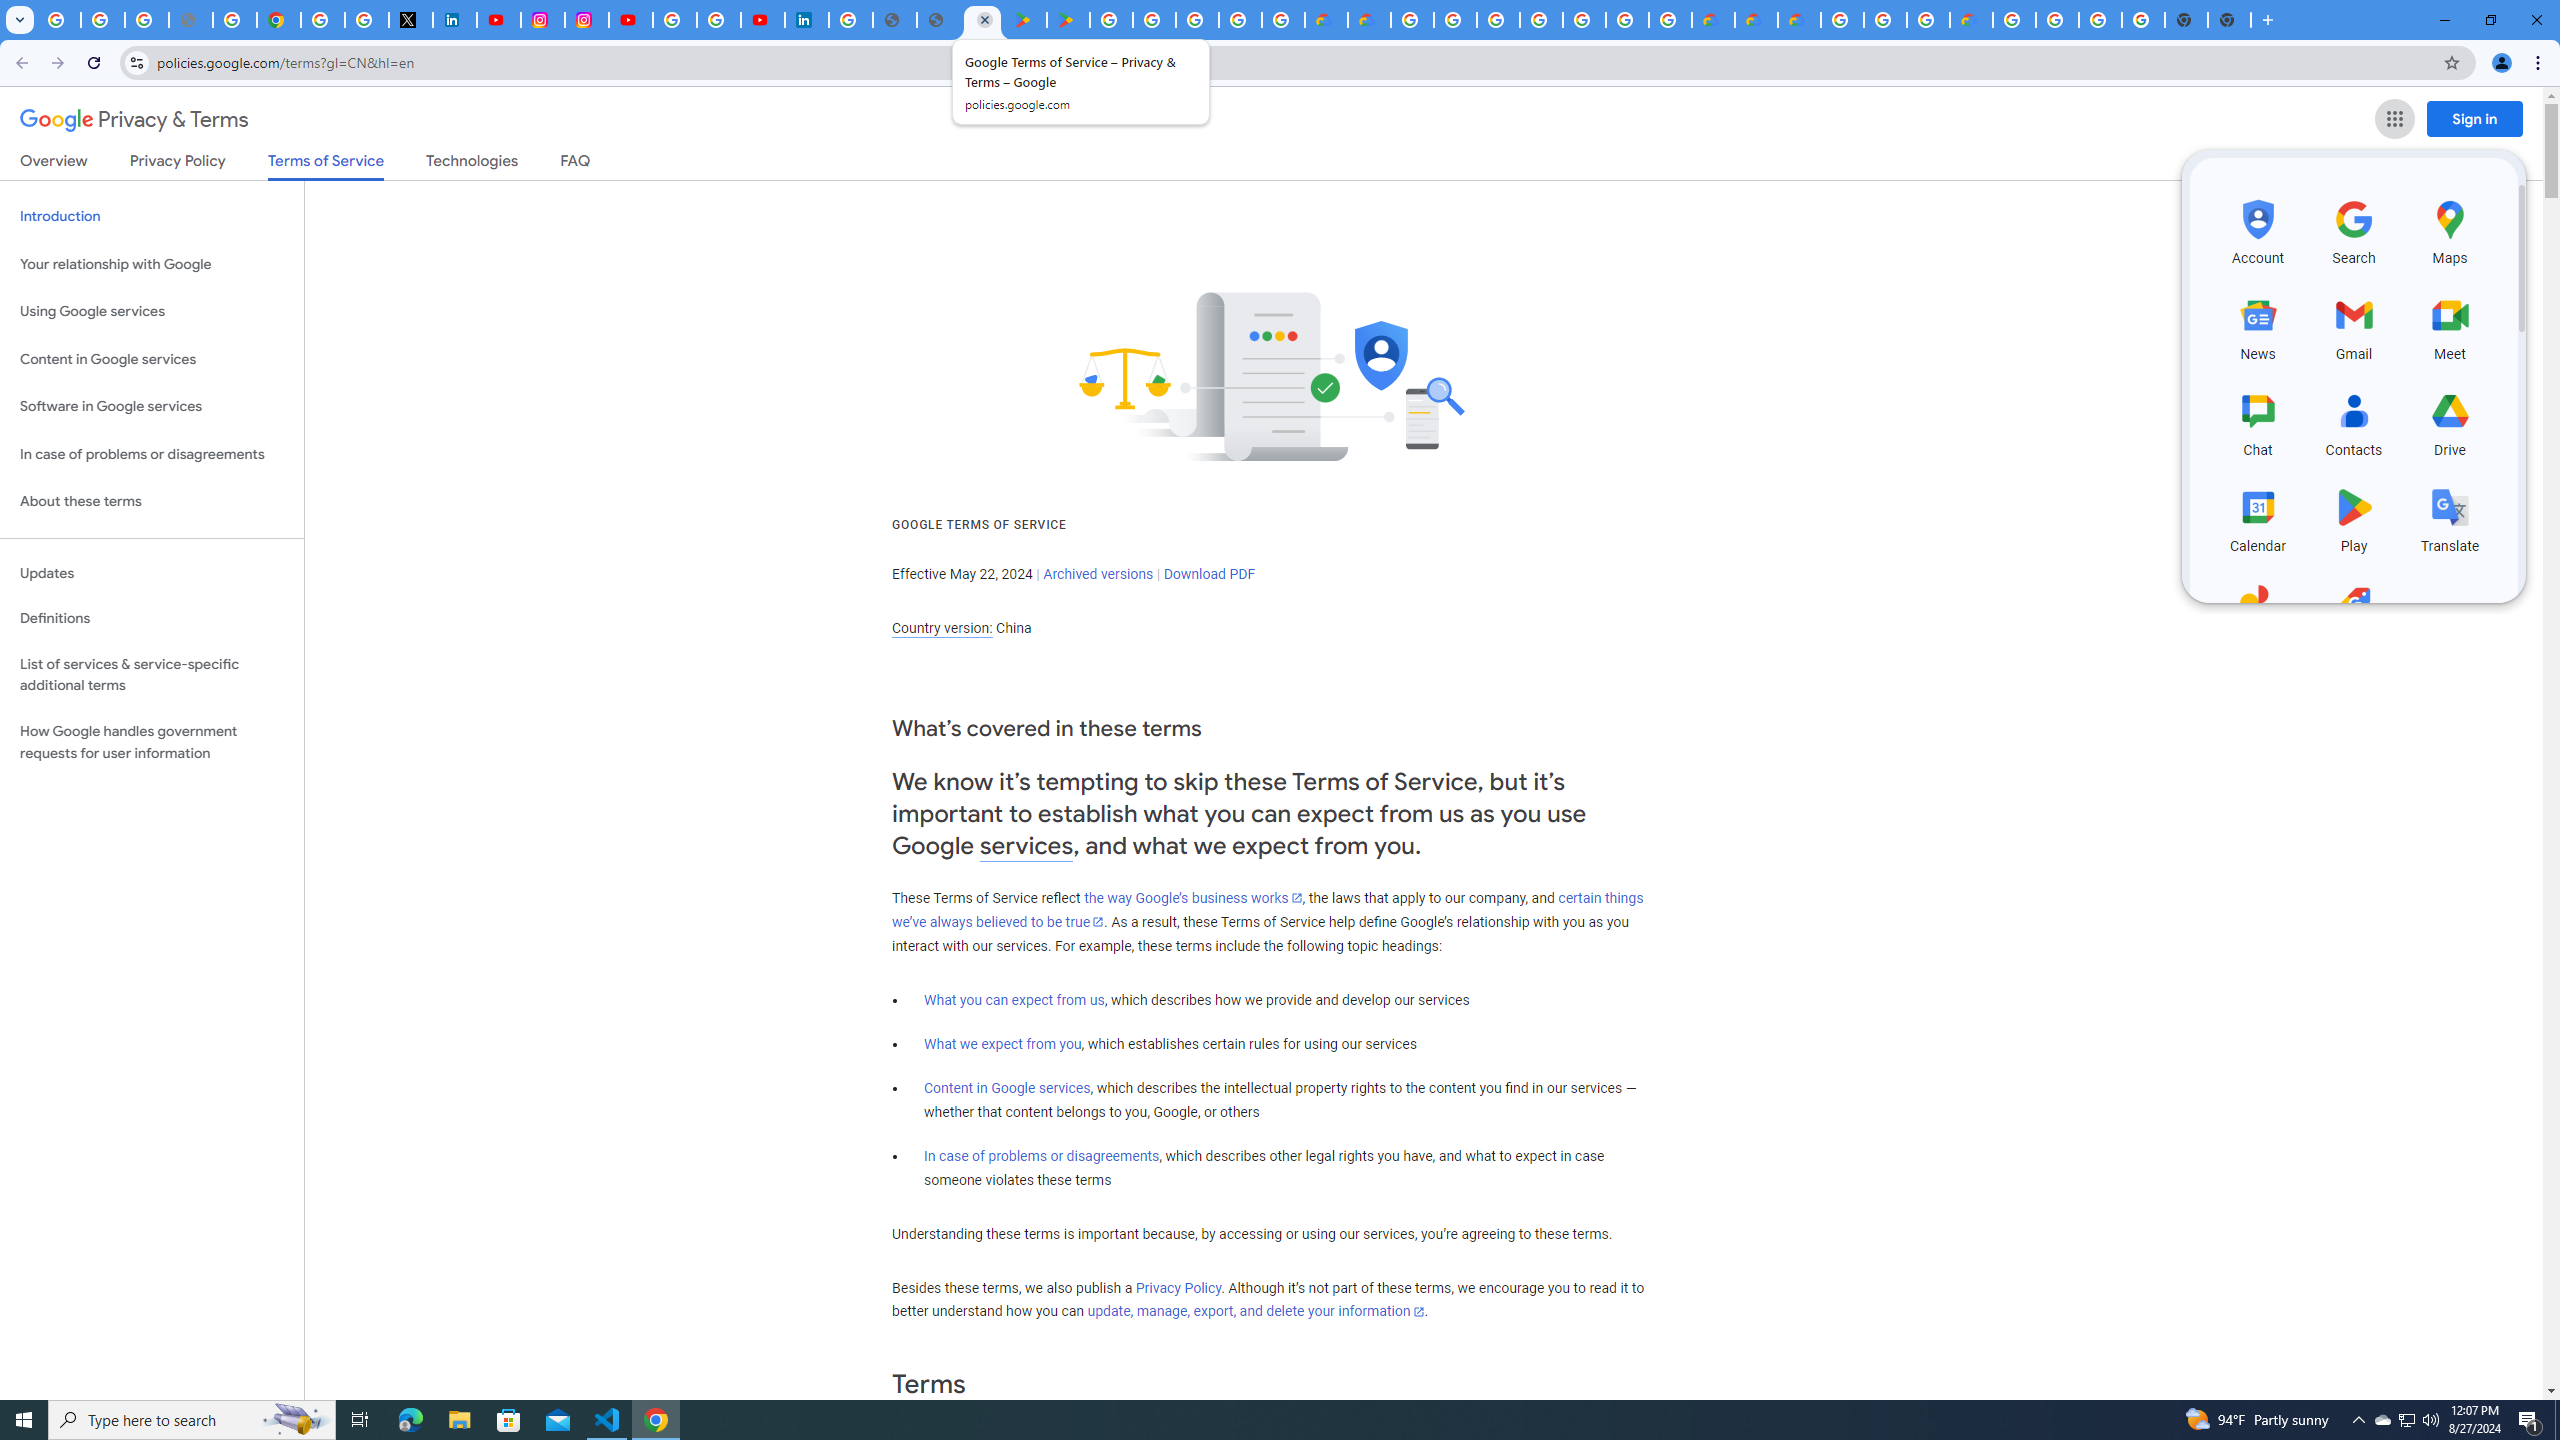 The width and height of the screenshot is (2560, 1440). What do you see at coordinates (1927, 20) in the screenshot?
I see `Browse Chrome as a guest - Computer - Google Chrome Help` at bounding box center [1927, 20].